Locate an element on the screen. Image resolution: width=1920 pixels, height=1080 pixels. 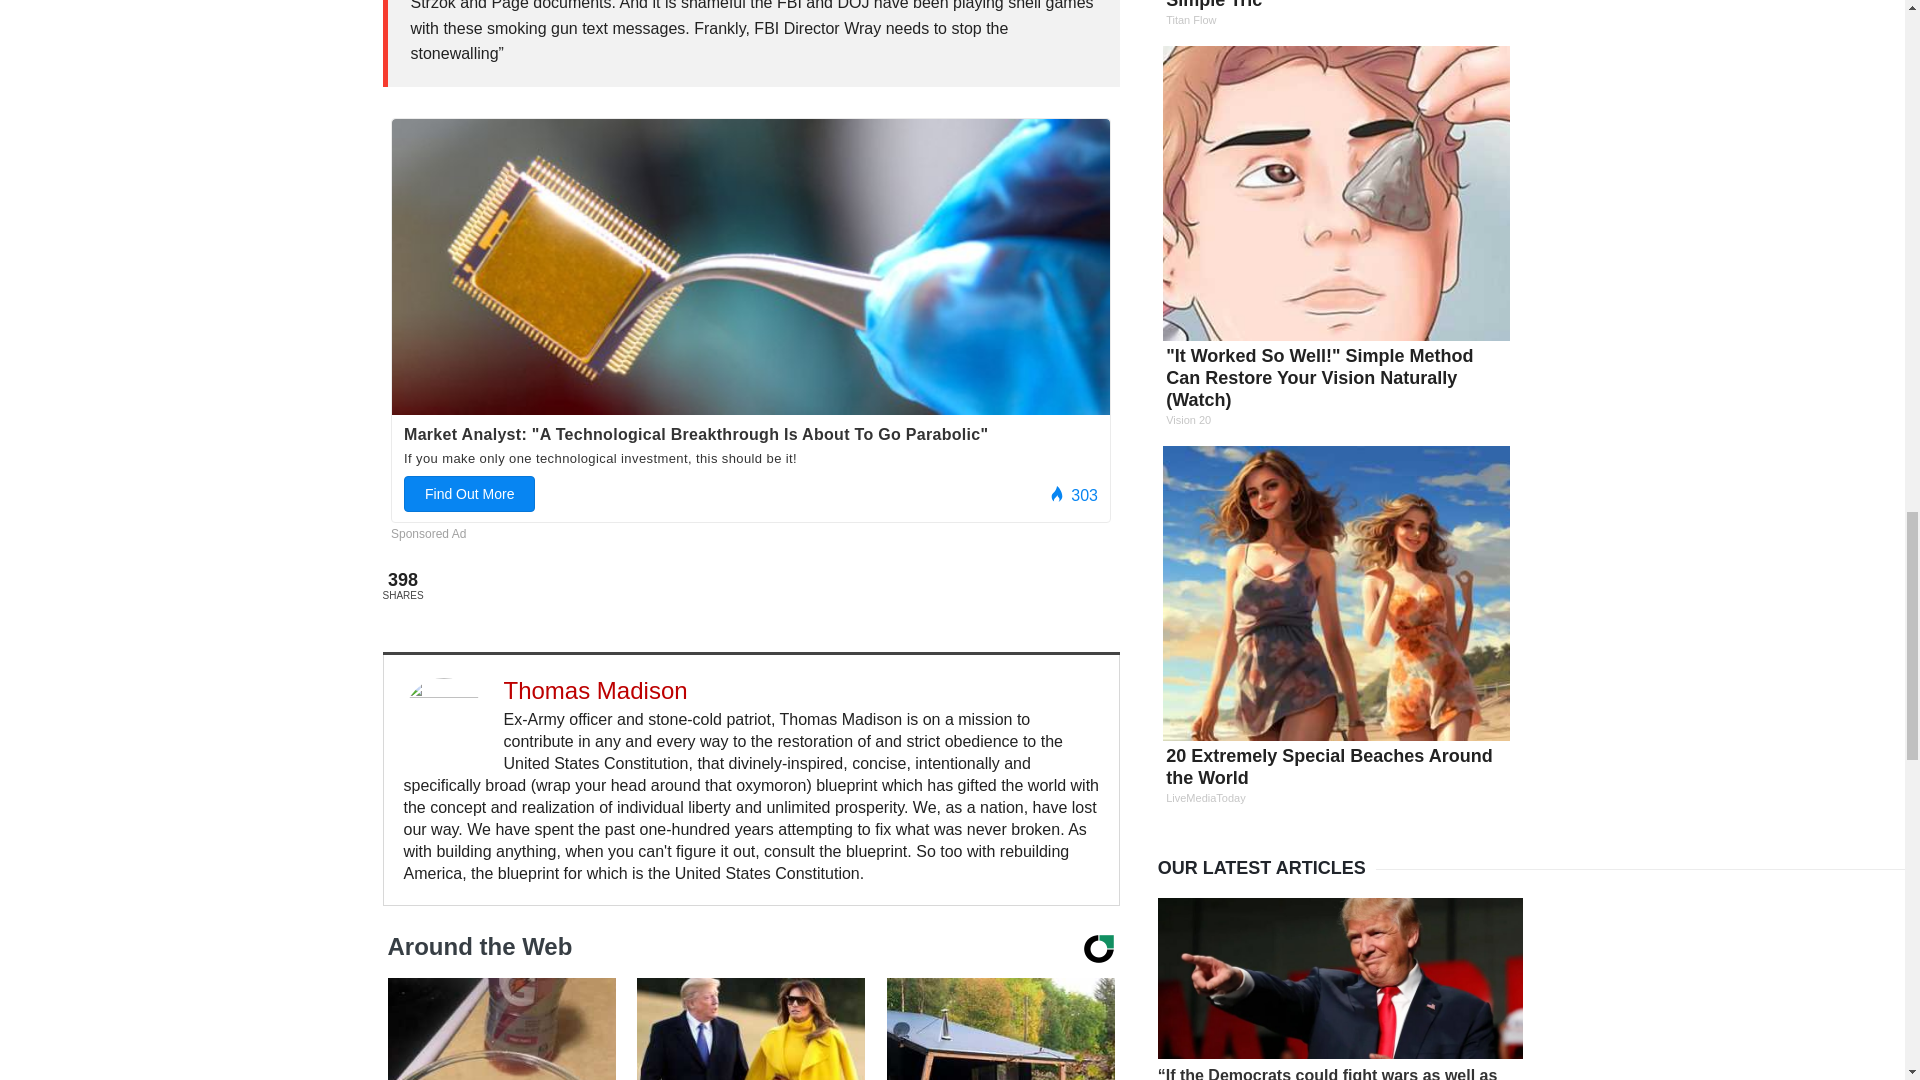
Share is located at coordinates (478, 586).